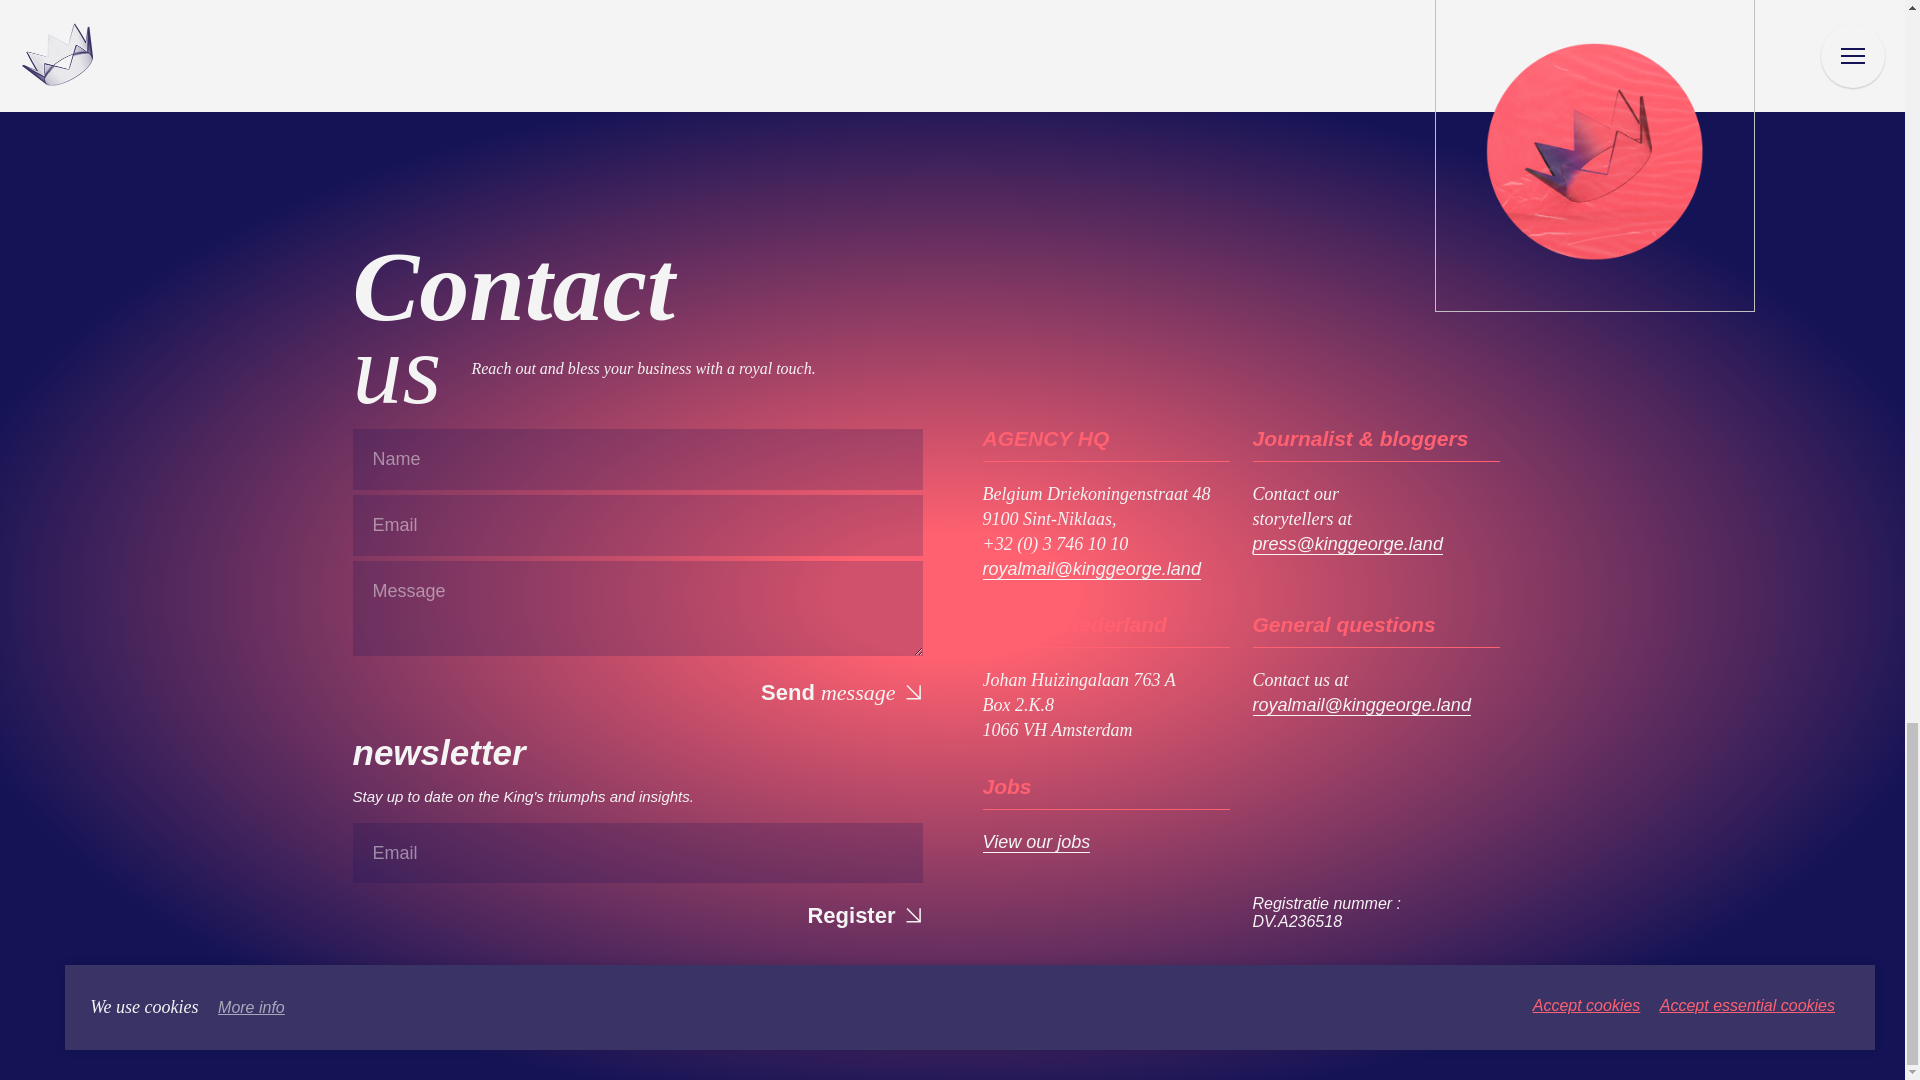  What do you see at coordinates (862, 914) in the screenshot?
I see `Register` at bounding box center [862, 914].